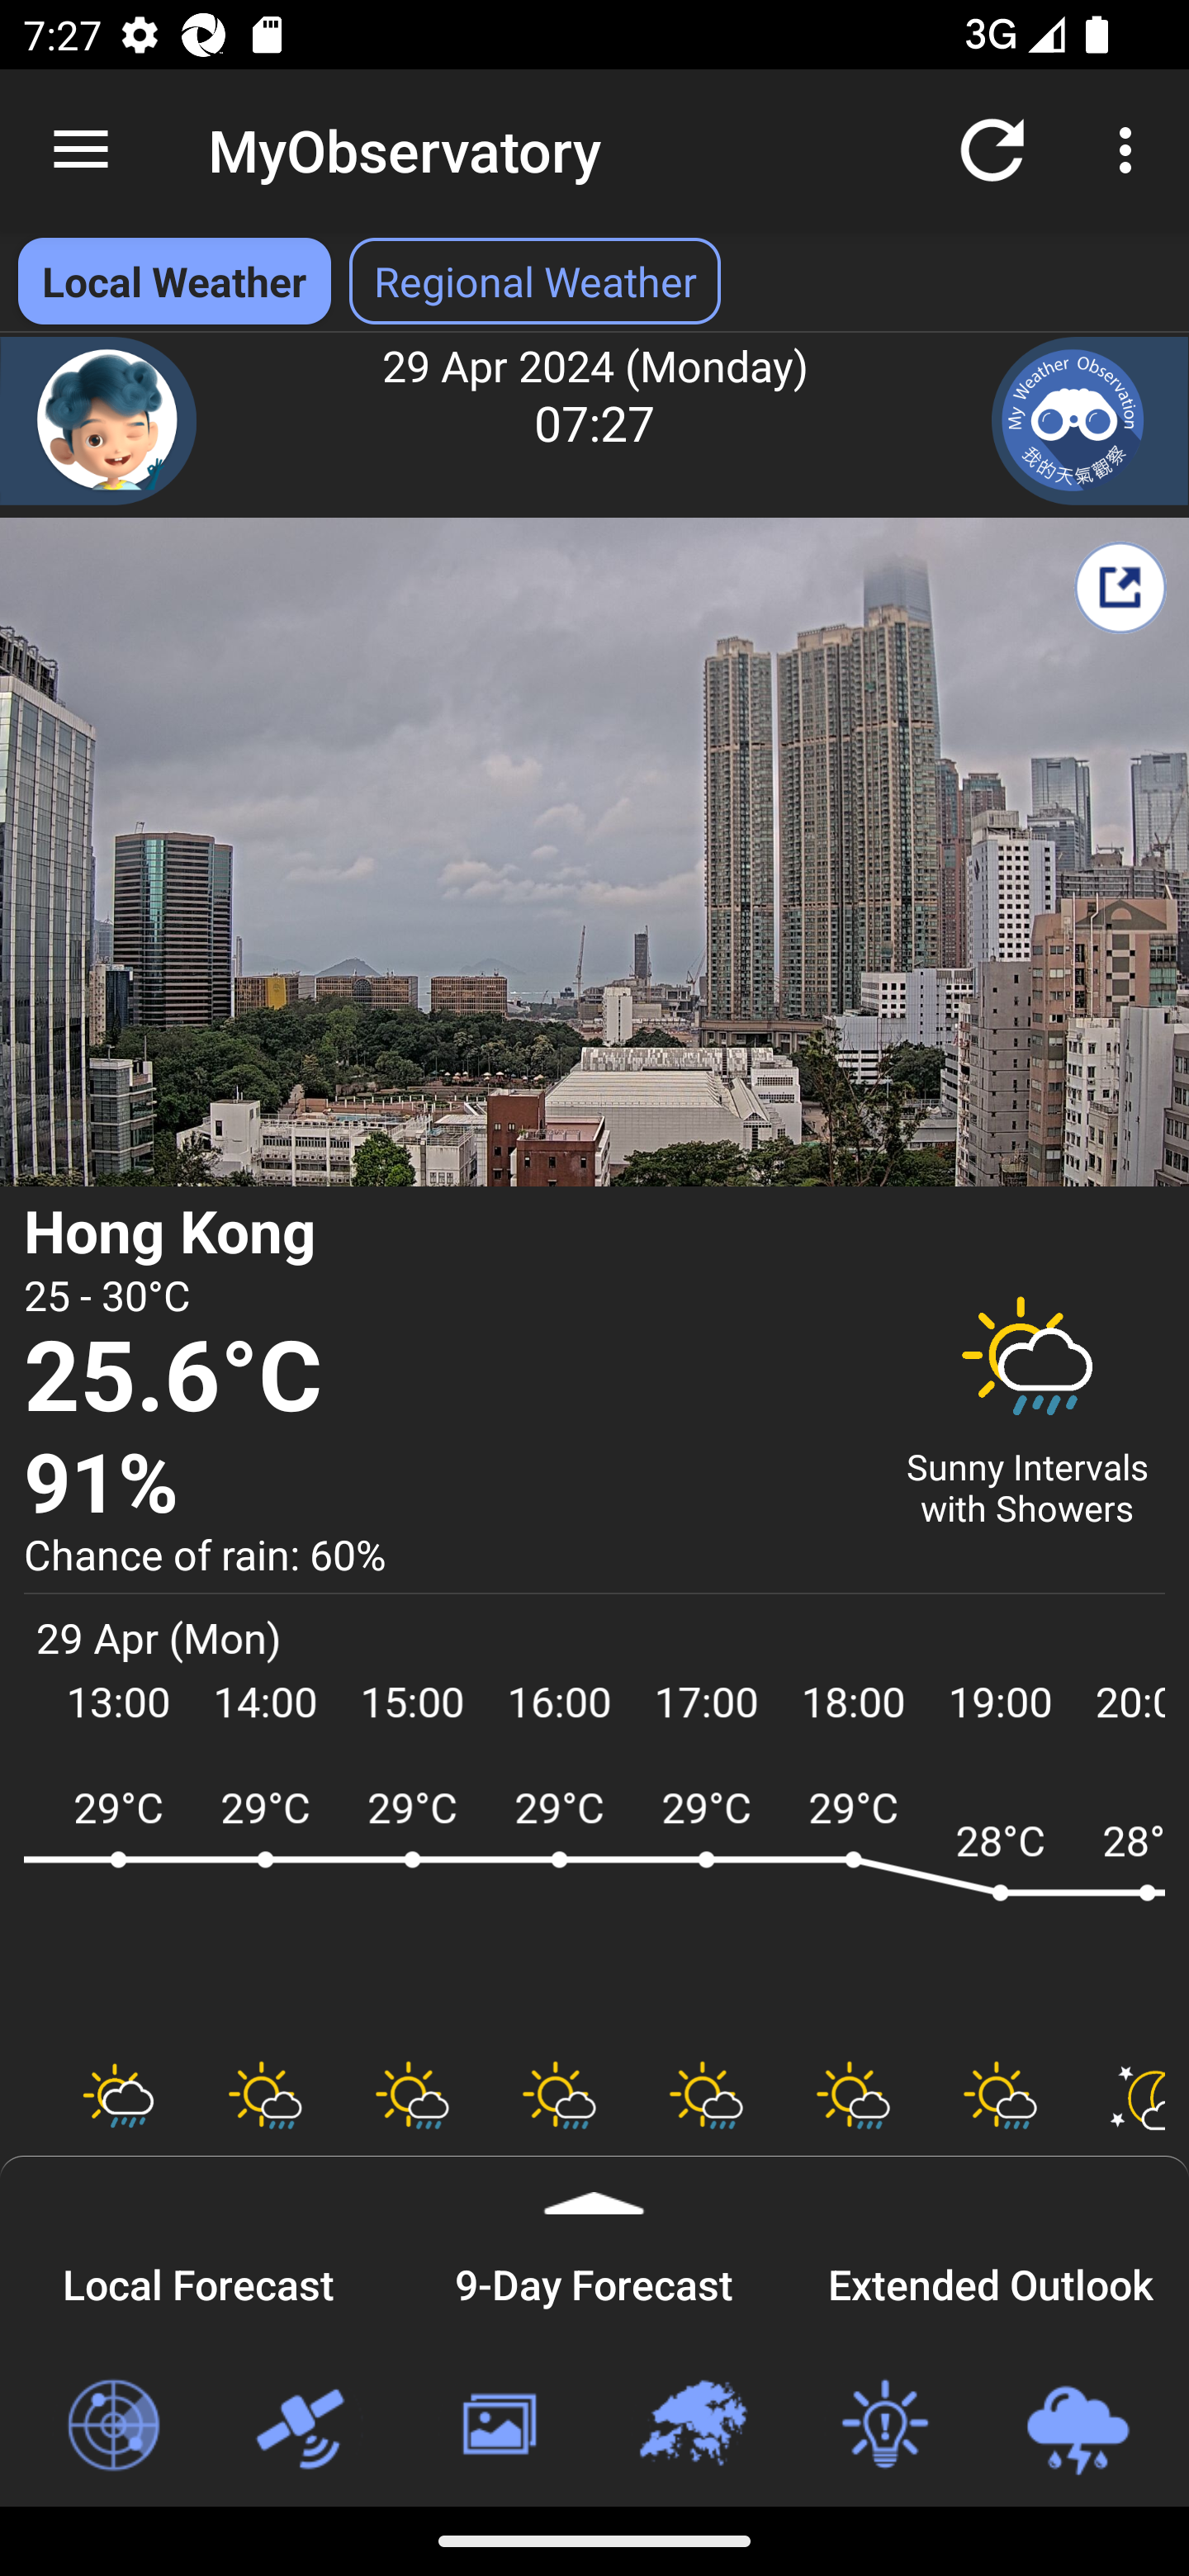 This screenshot has height=2576, width=1189. I want to click on Regional Weather Select Regional Weather, so click(535, 281).